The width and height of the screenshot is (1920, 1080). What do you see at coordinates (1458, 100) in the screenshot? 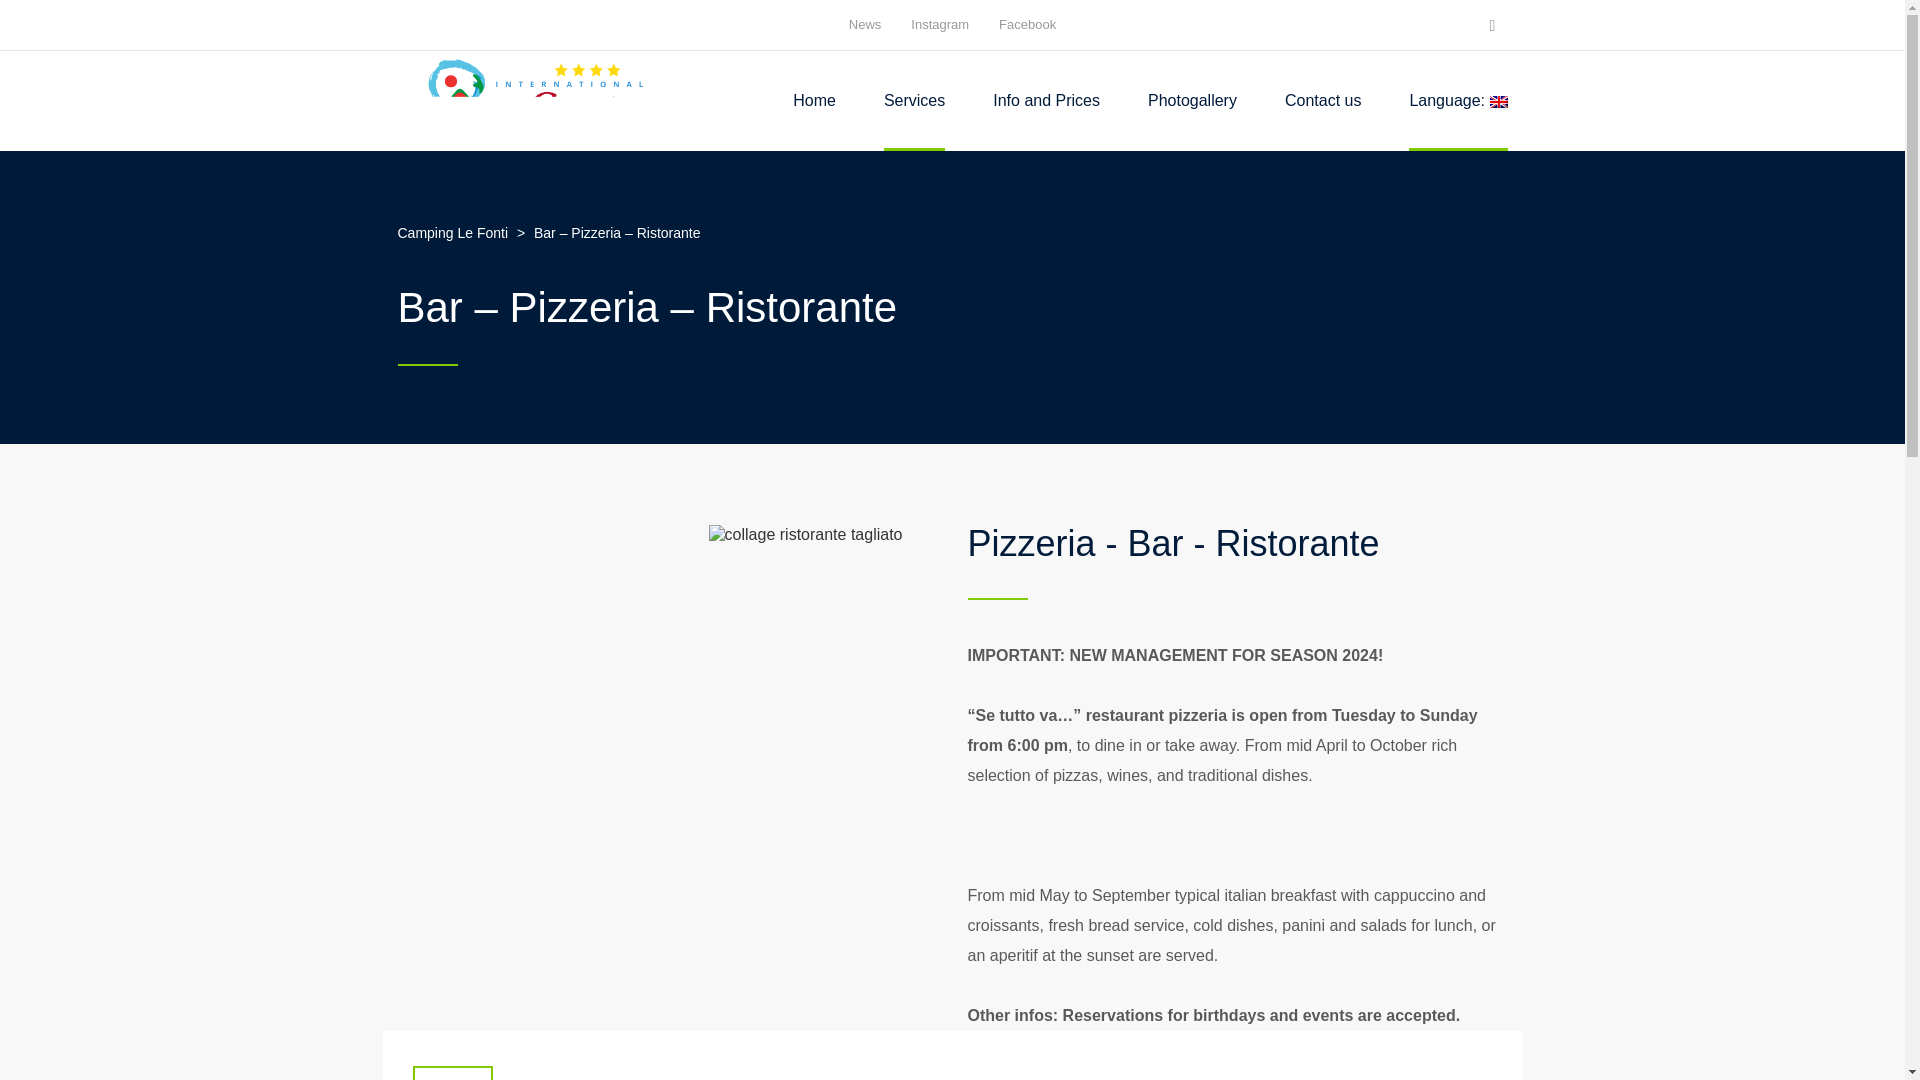
I see `English` at bounding box center [1458, 100].